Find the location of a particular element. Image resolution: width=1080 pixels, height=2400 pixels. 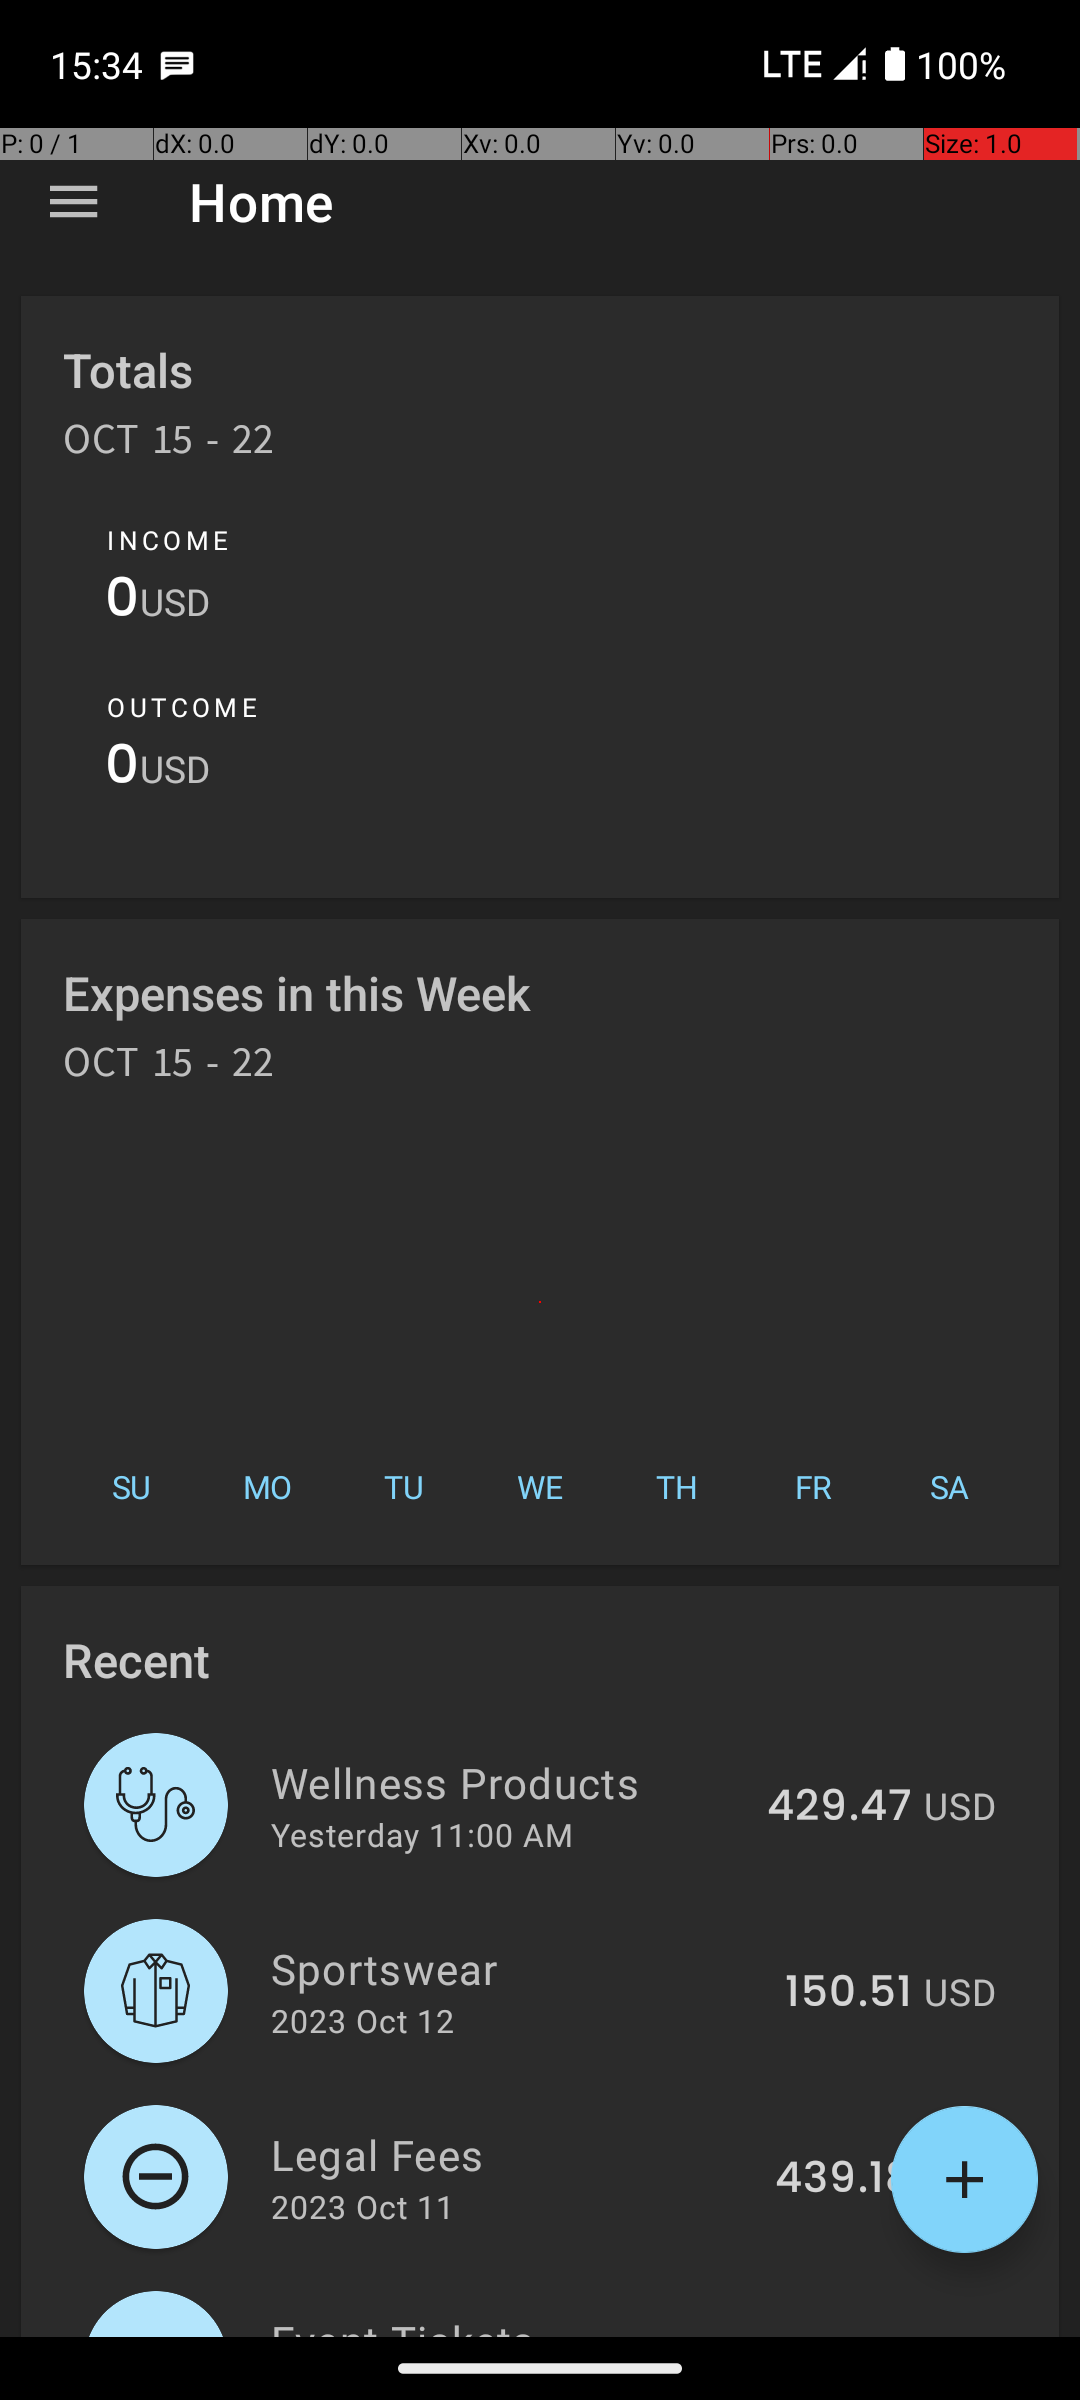

Event Tickets is located at coordinates (507, 2324).